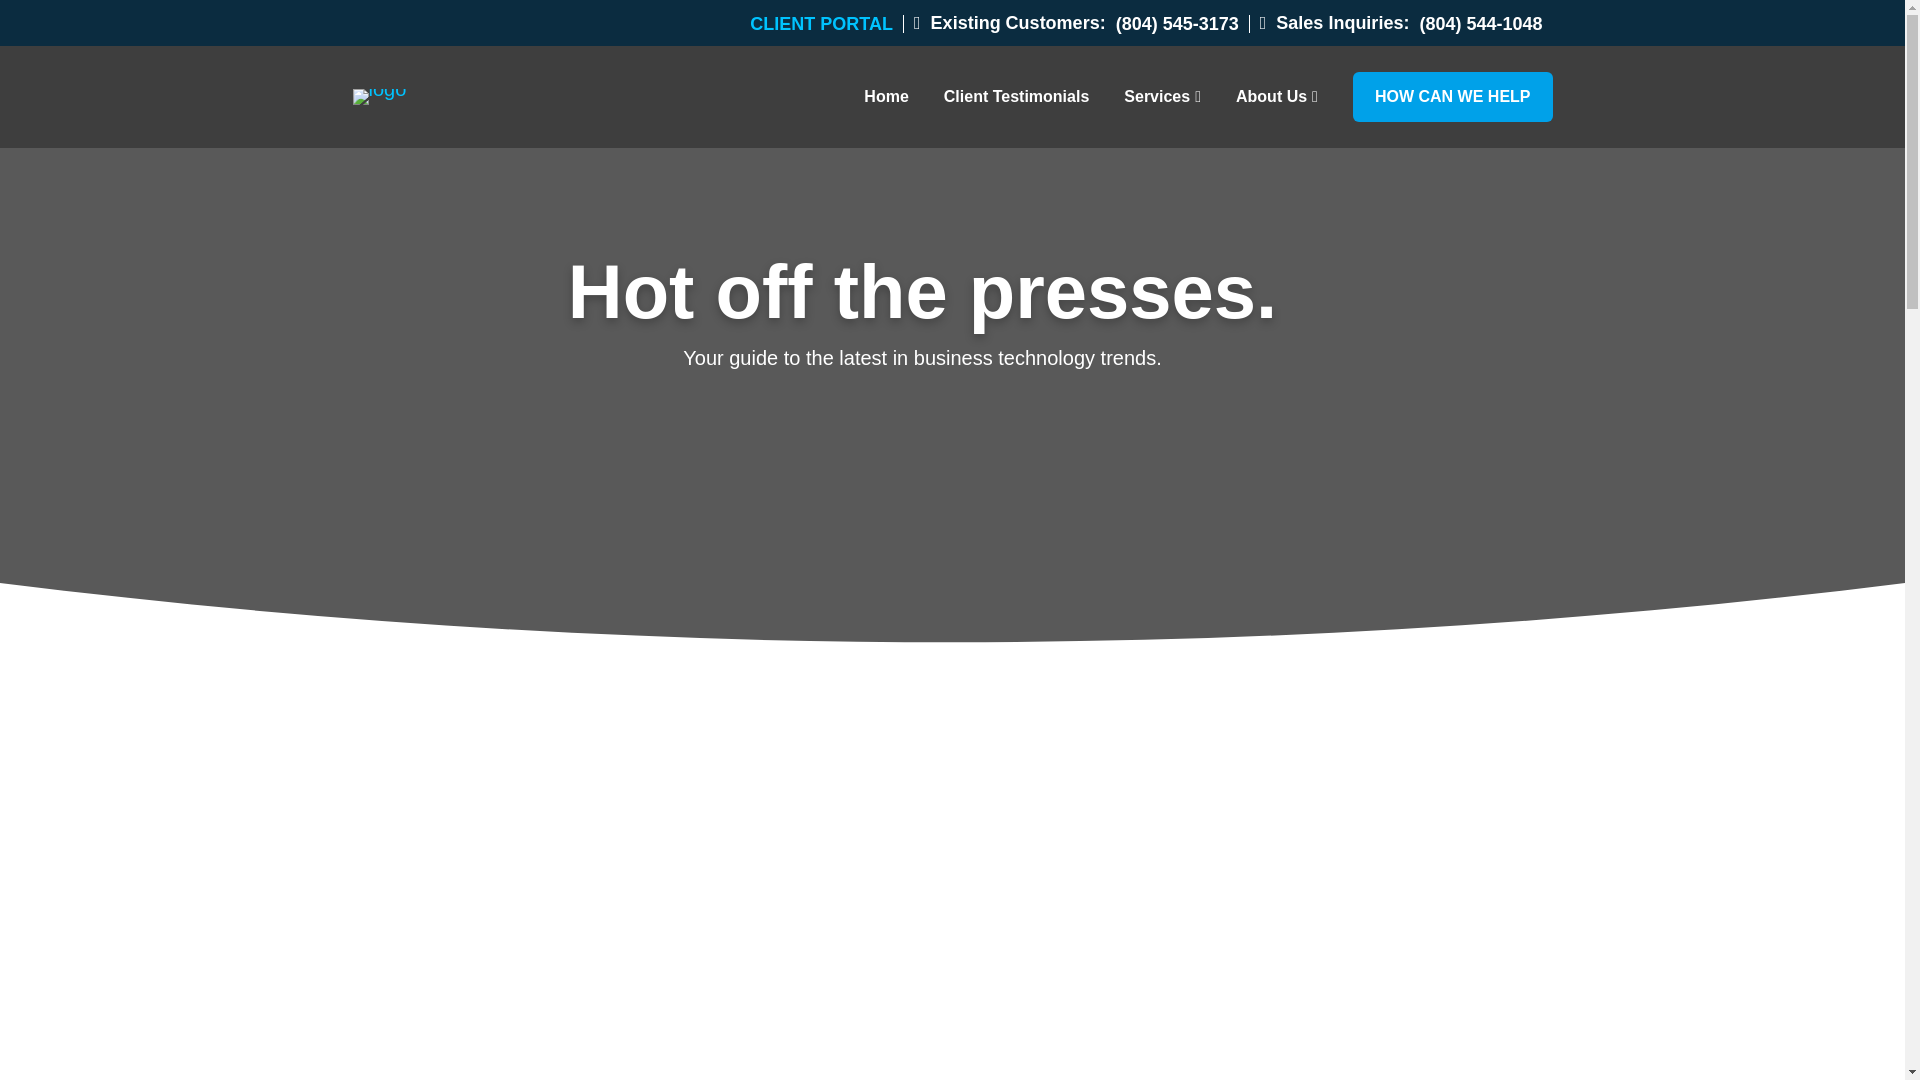 The width and height of the screenshot is (1920, 1080). What do you see at coordinates (1334, 22) in the screenshot?
I see `Sales Inquiries:` at bounding box center [1334, 22].